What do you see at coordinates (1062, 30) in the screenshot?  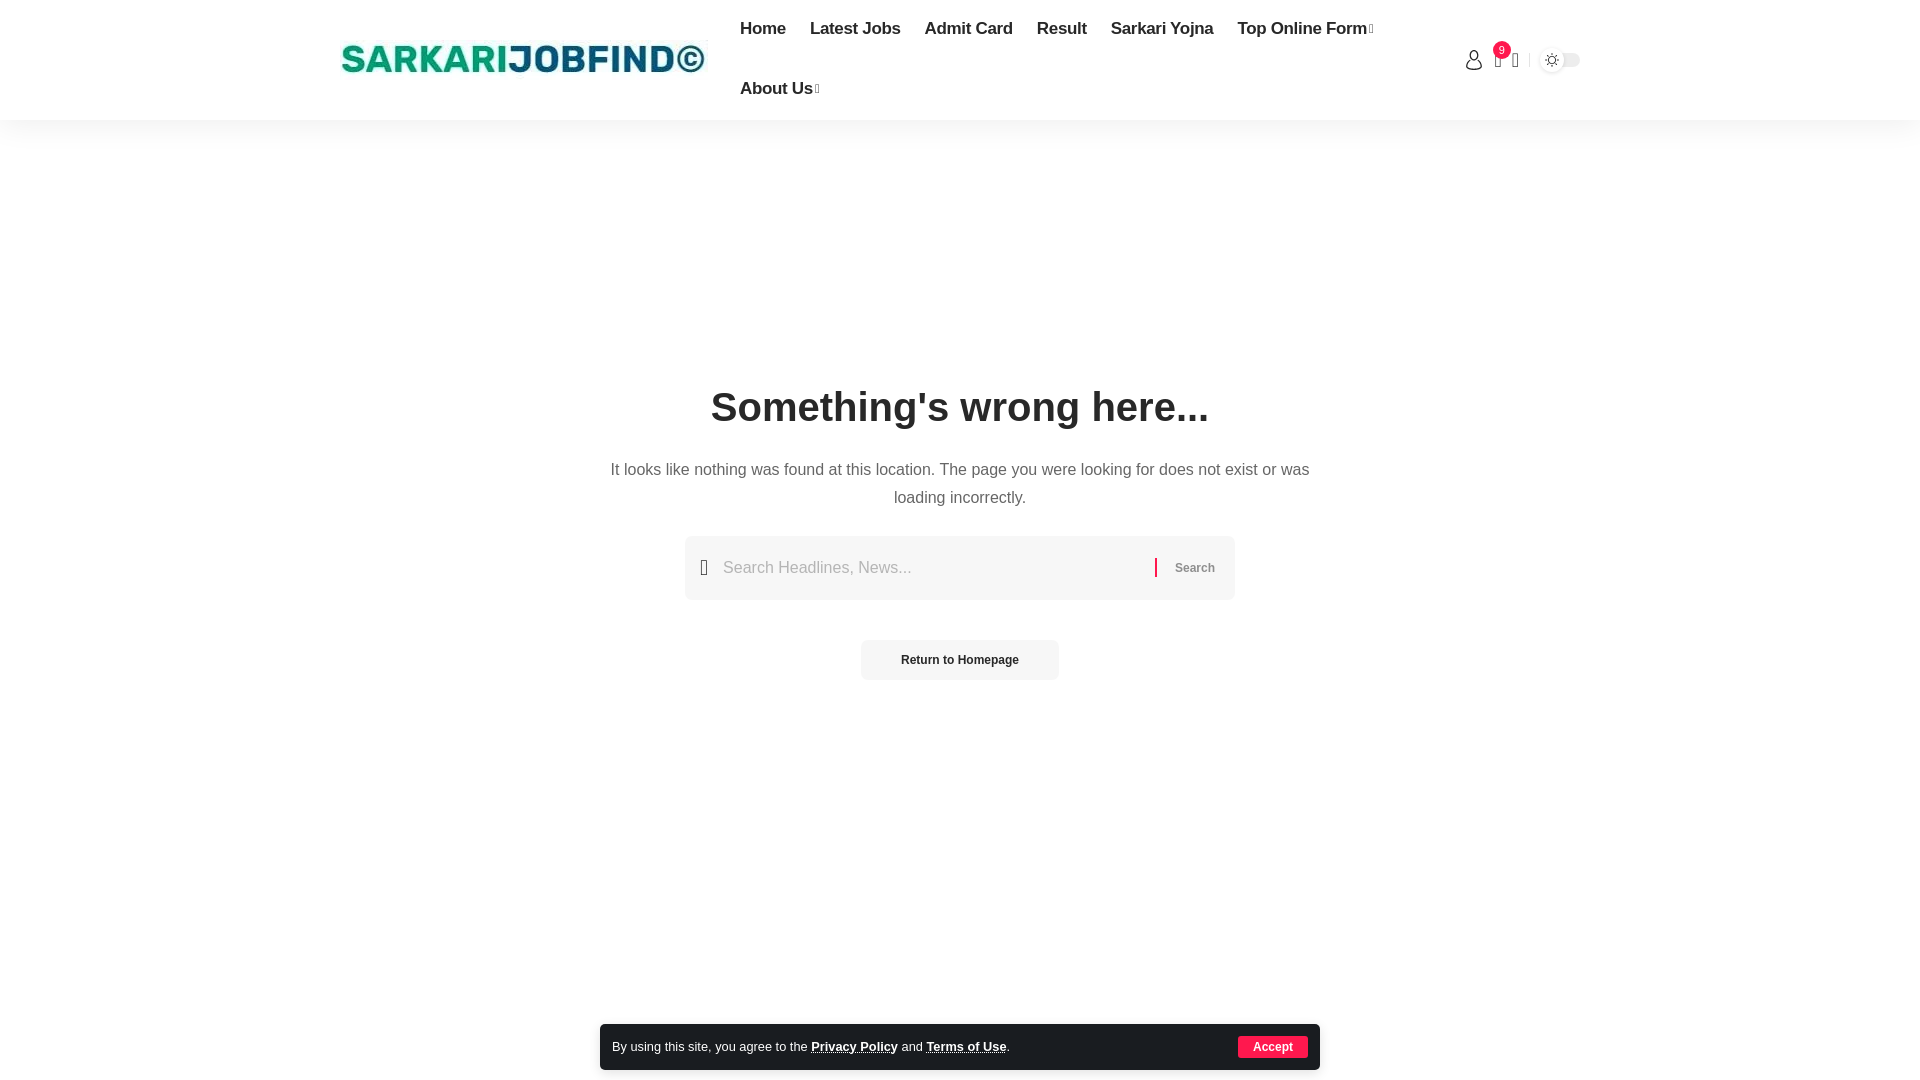 I see `Result` at bounding box center [1062, 30].